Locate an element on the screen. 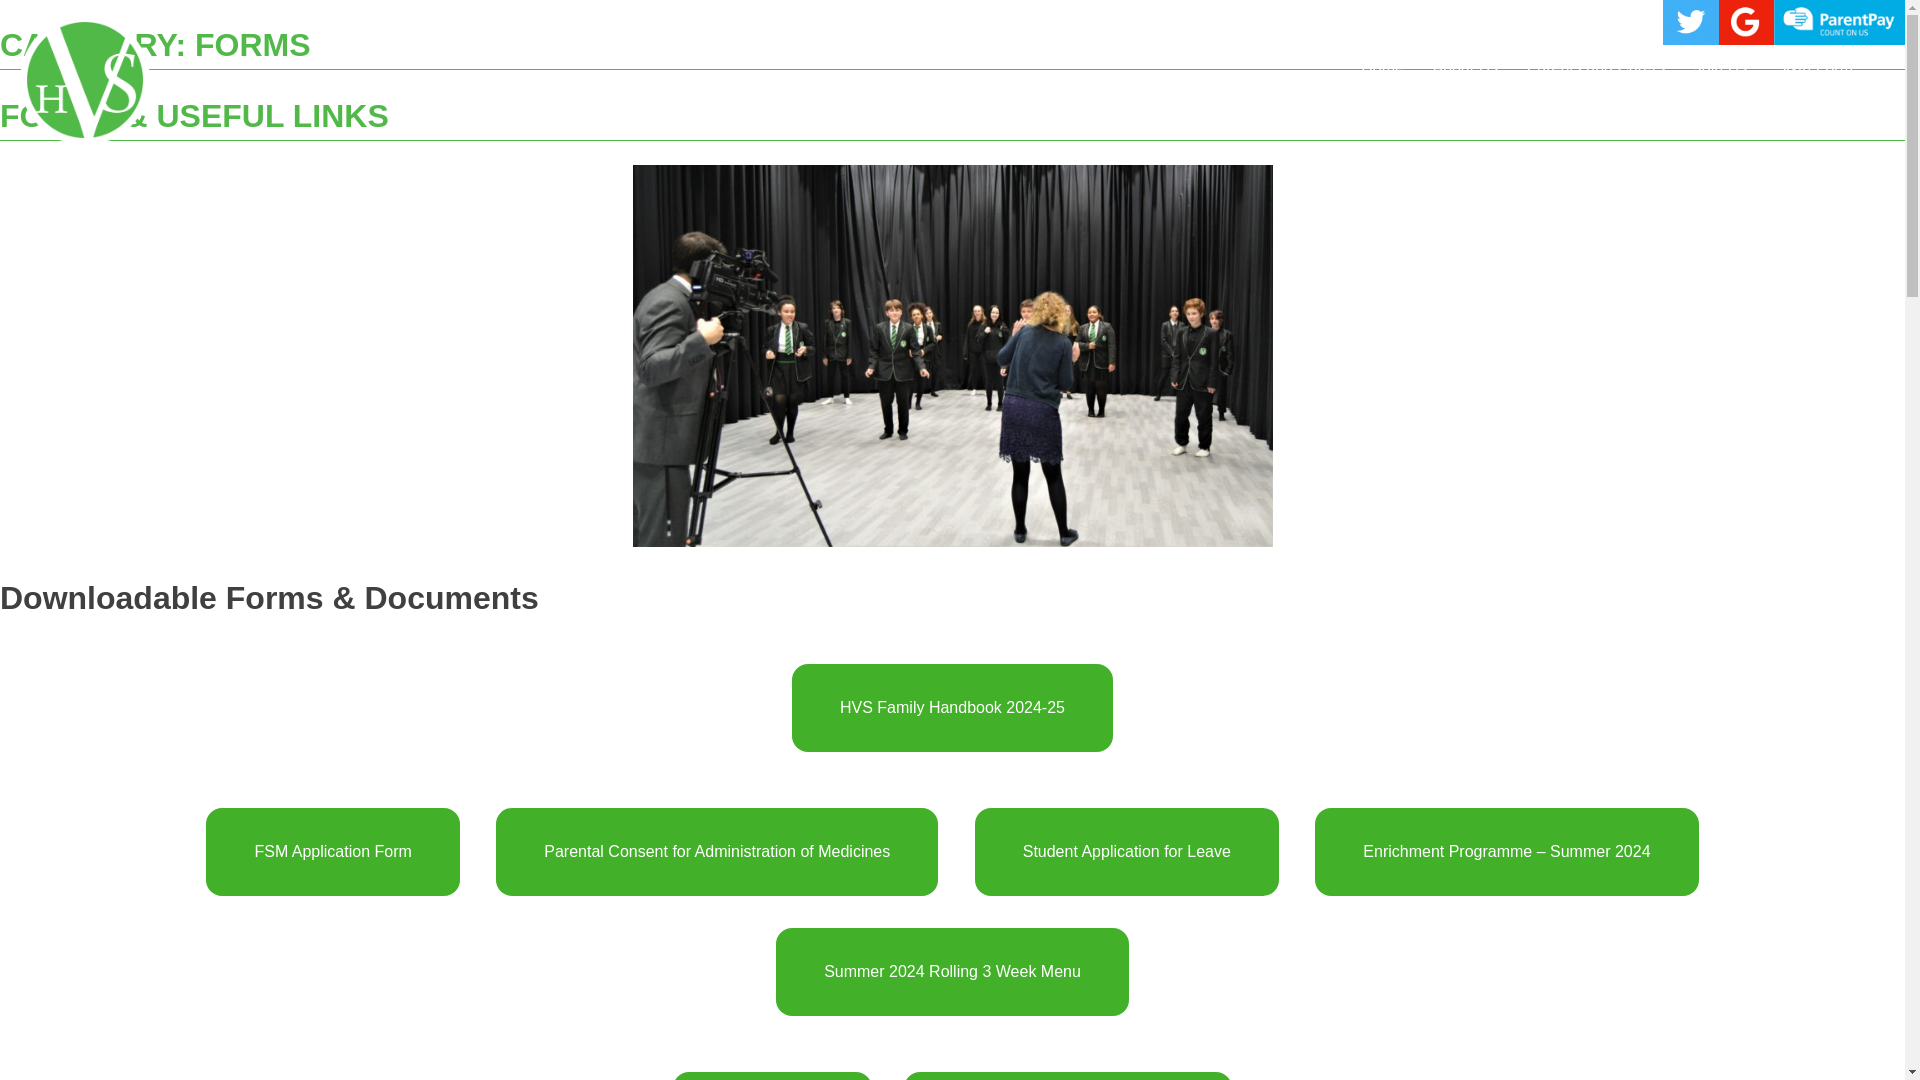 The image size is (1920, 1080). About Us is located at coordinates (1464, 68).